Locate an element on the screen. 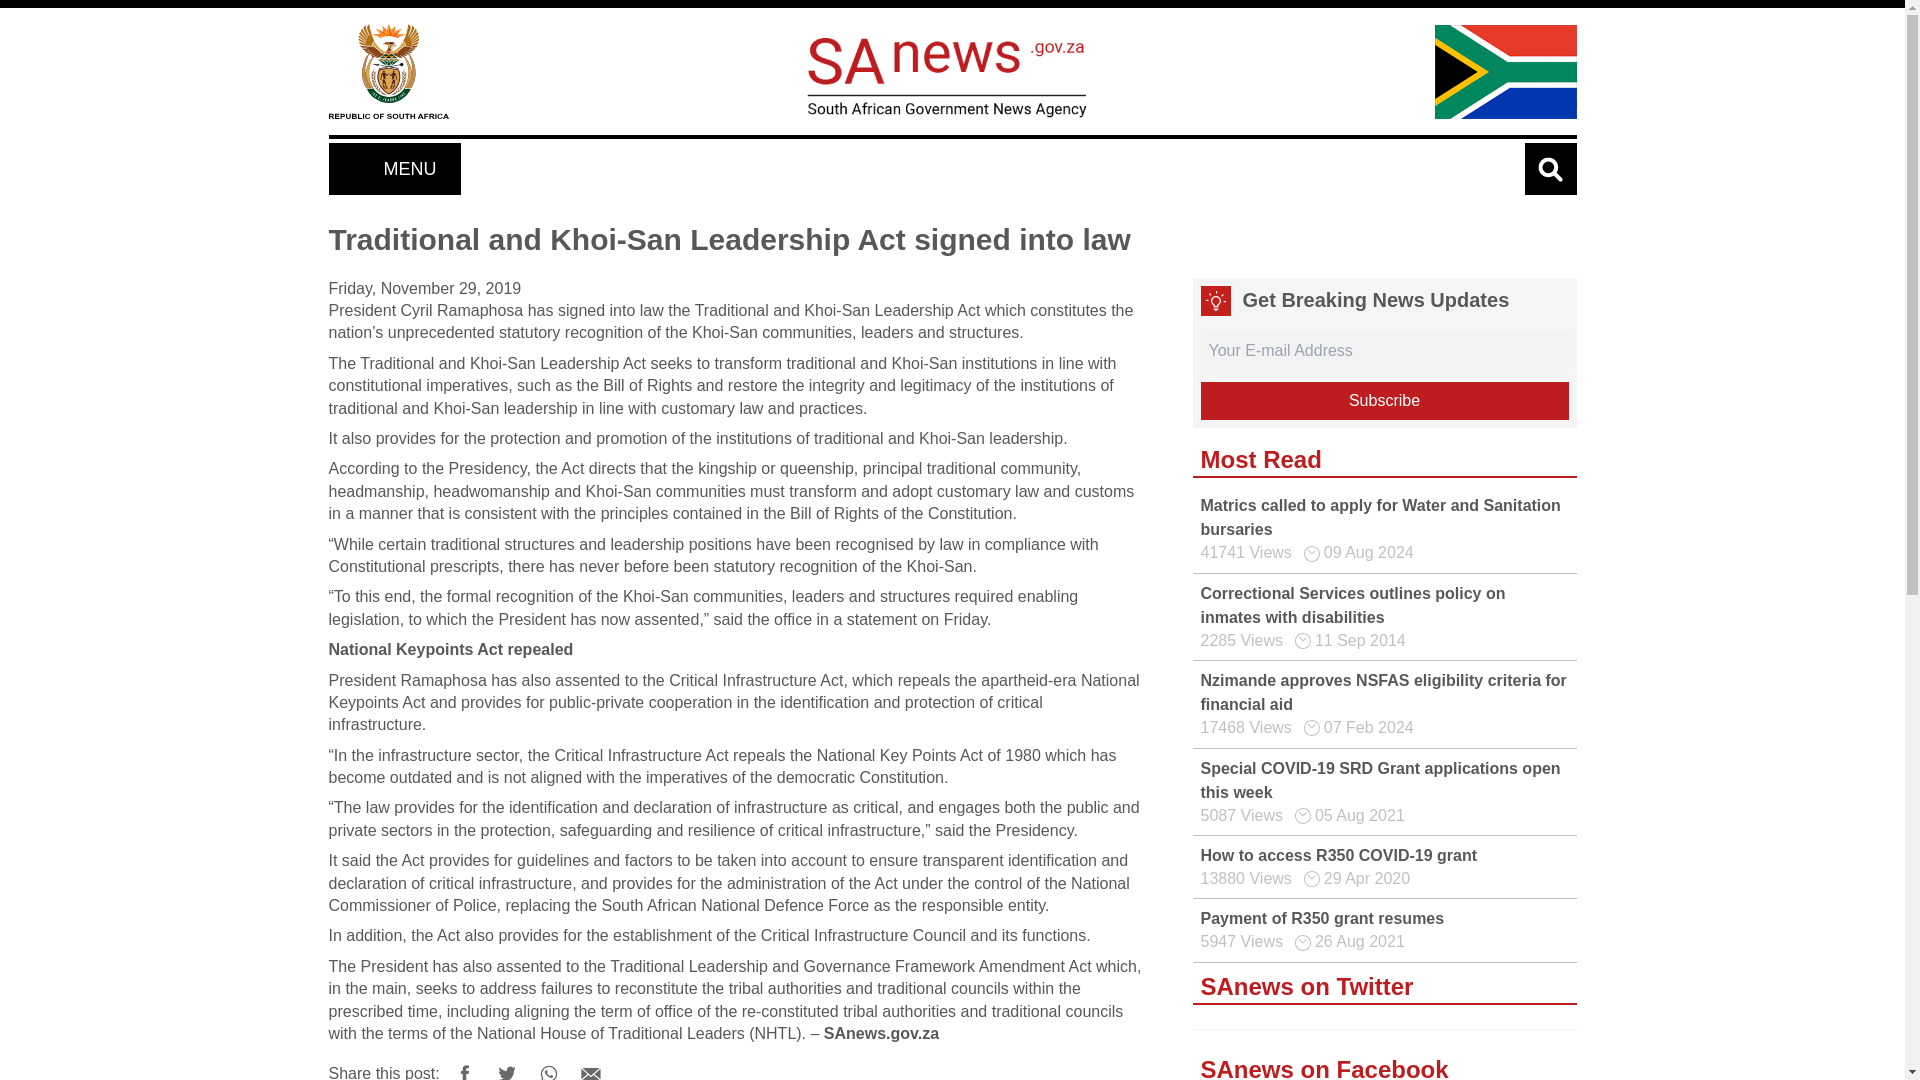 This screenshot has width=1920, height=1080. Special COVID-19 SRD Grant applications open this week is located at coordinates (1380, 780).